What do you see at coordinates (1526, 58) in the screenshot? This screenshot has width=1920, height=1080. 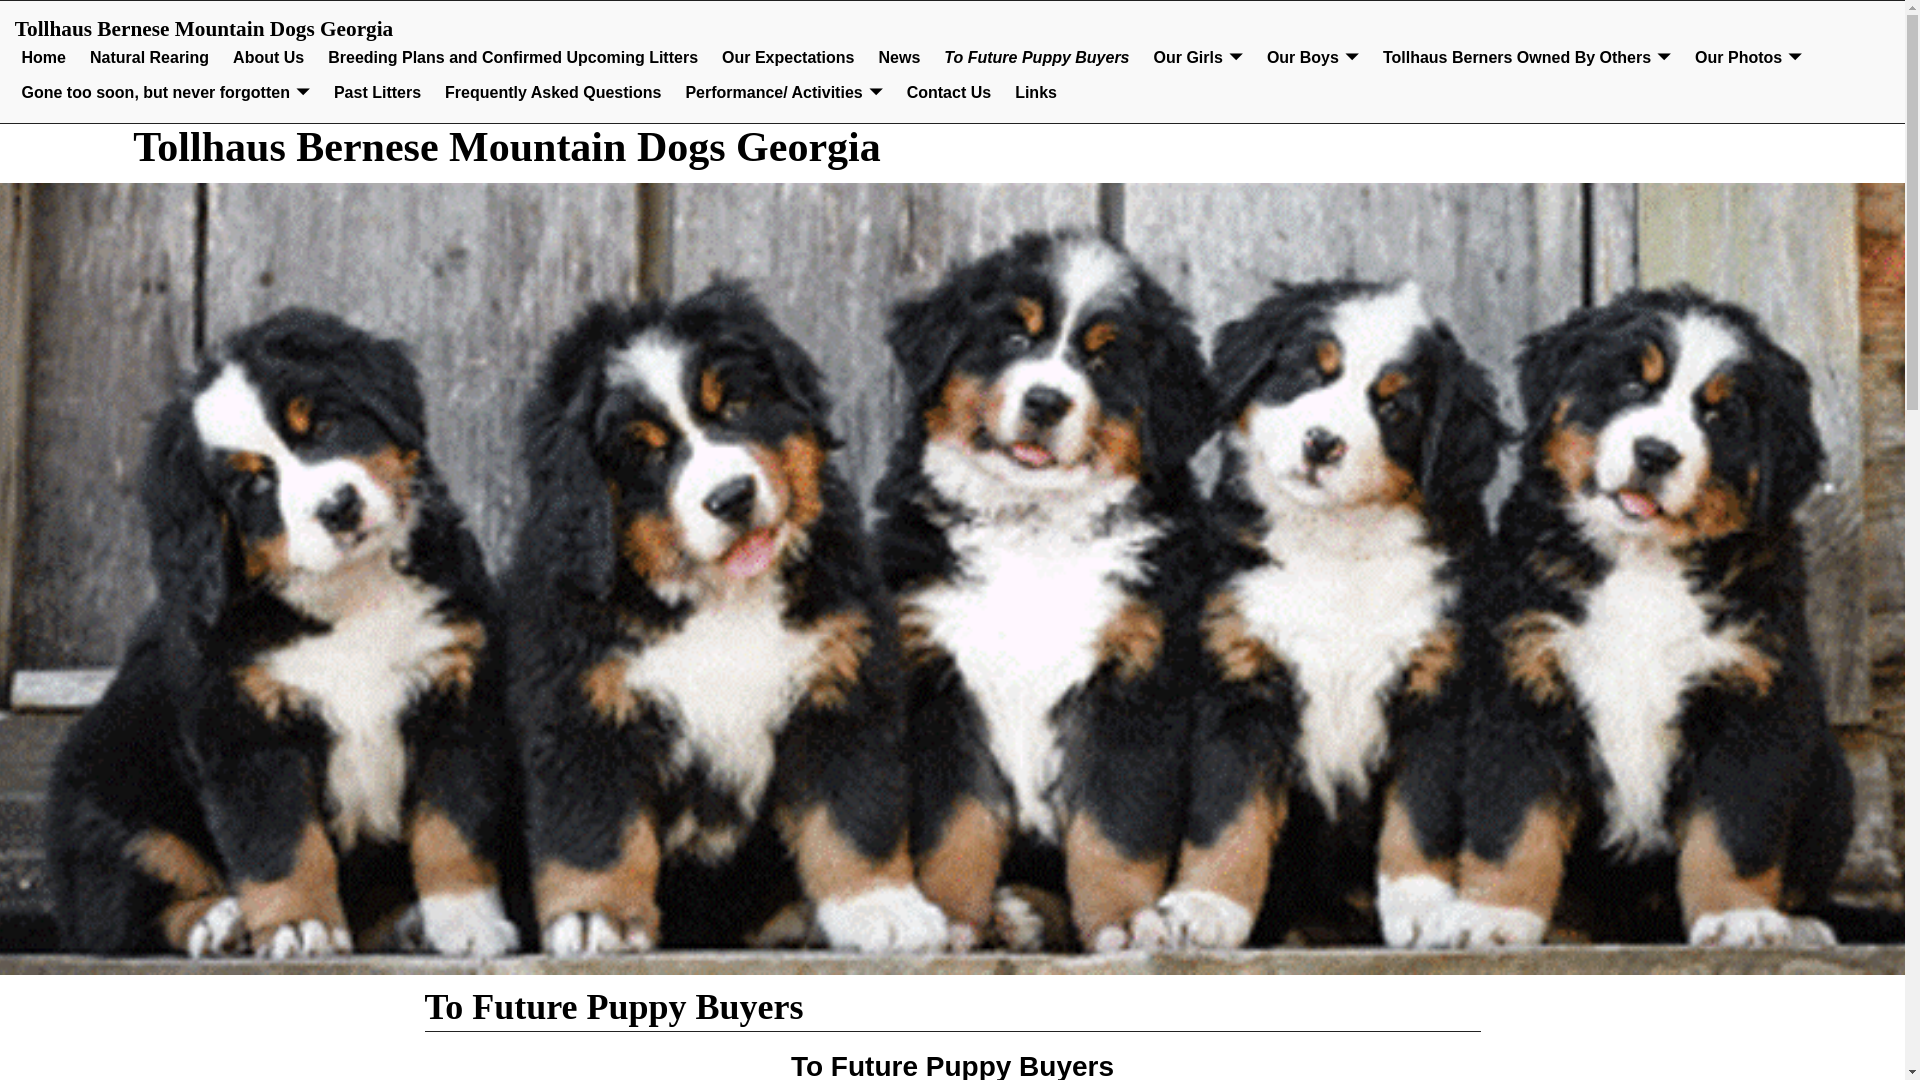 I see `Tollhaus Berners Owned By Others` at bounding box center [1526, 58].